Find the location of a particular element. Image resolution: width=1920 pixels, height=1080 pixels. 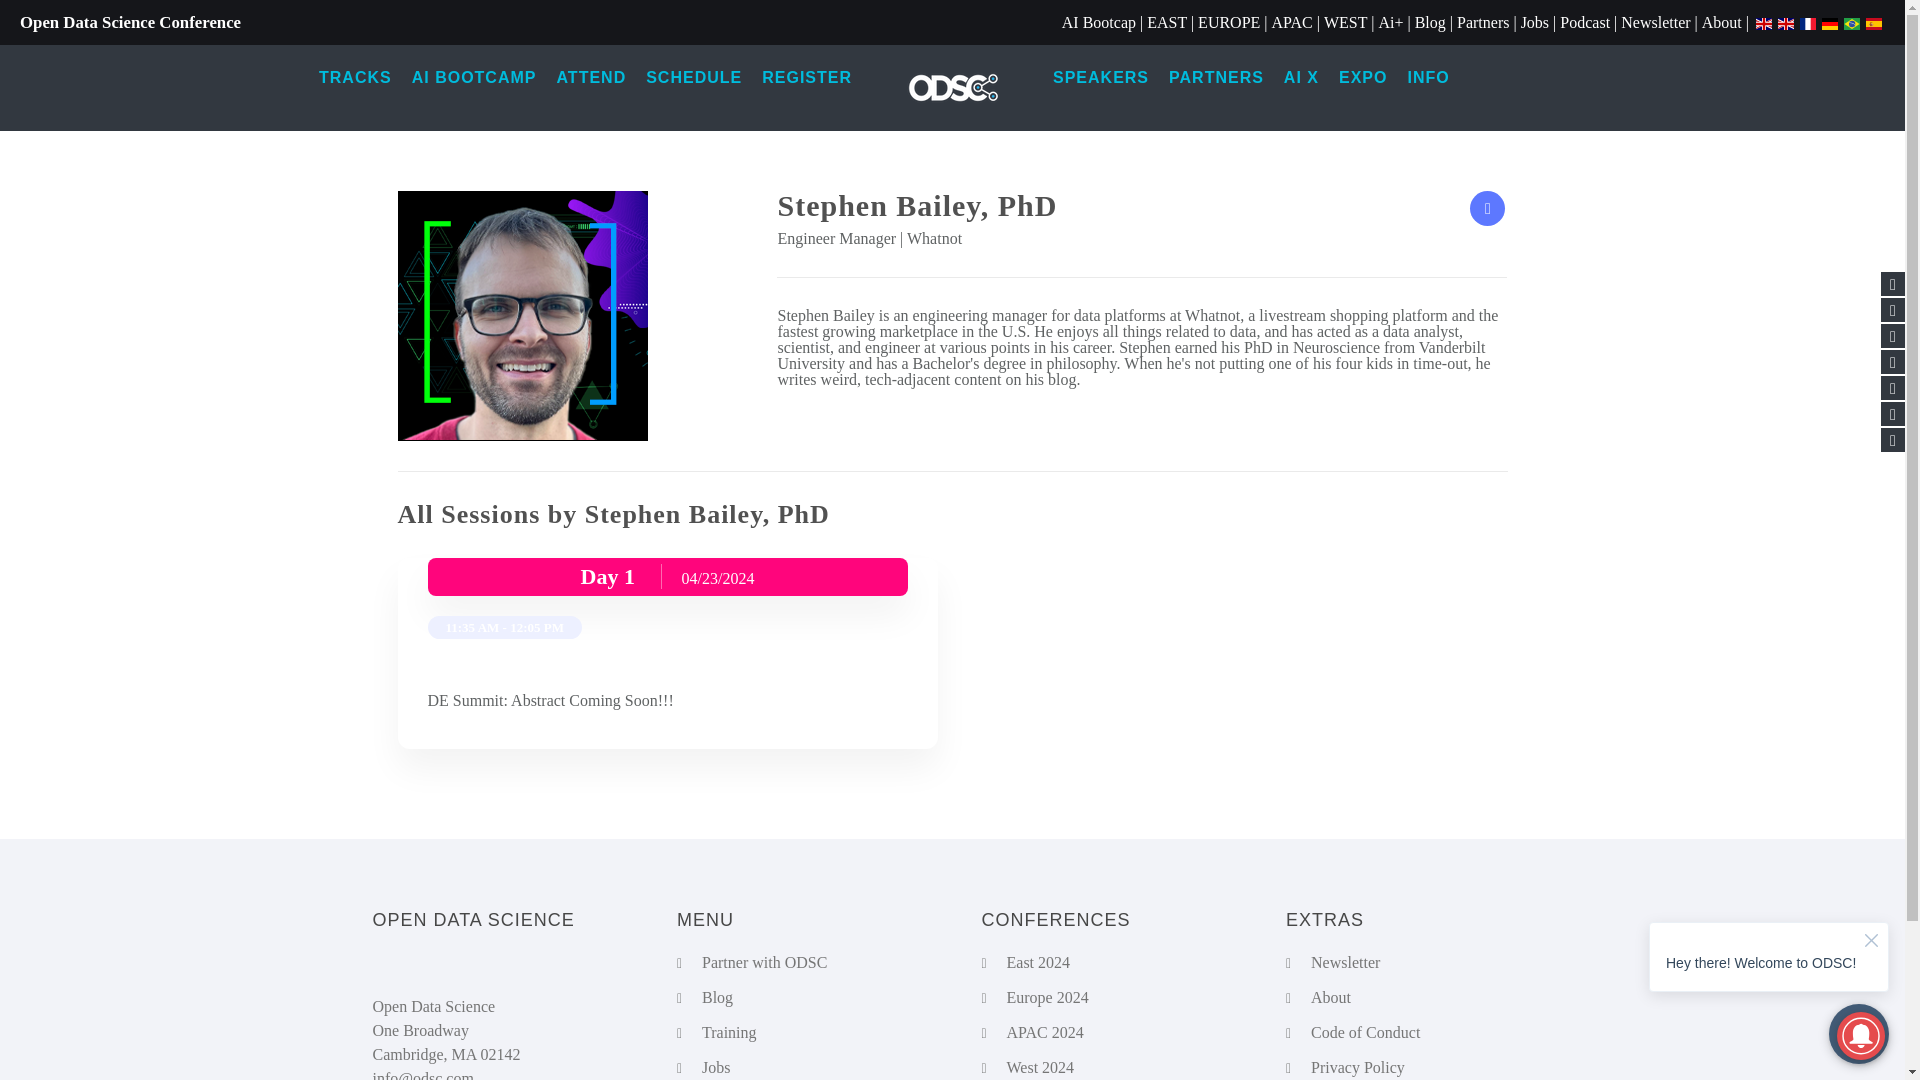

Blog is located at coordinates (1430, 22).